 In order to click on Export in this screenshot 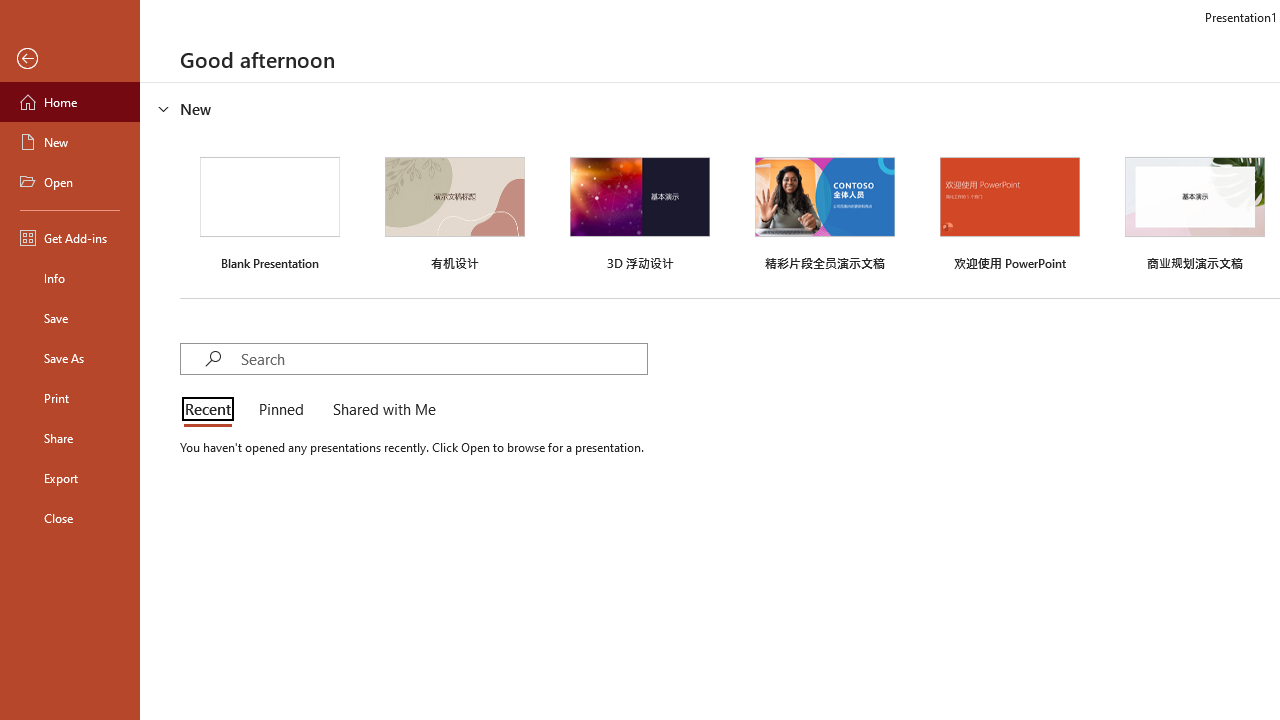, I will do `click(70, 478)`.